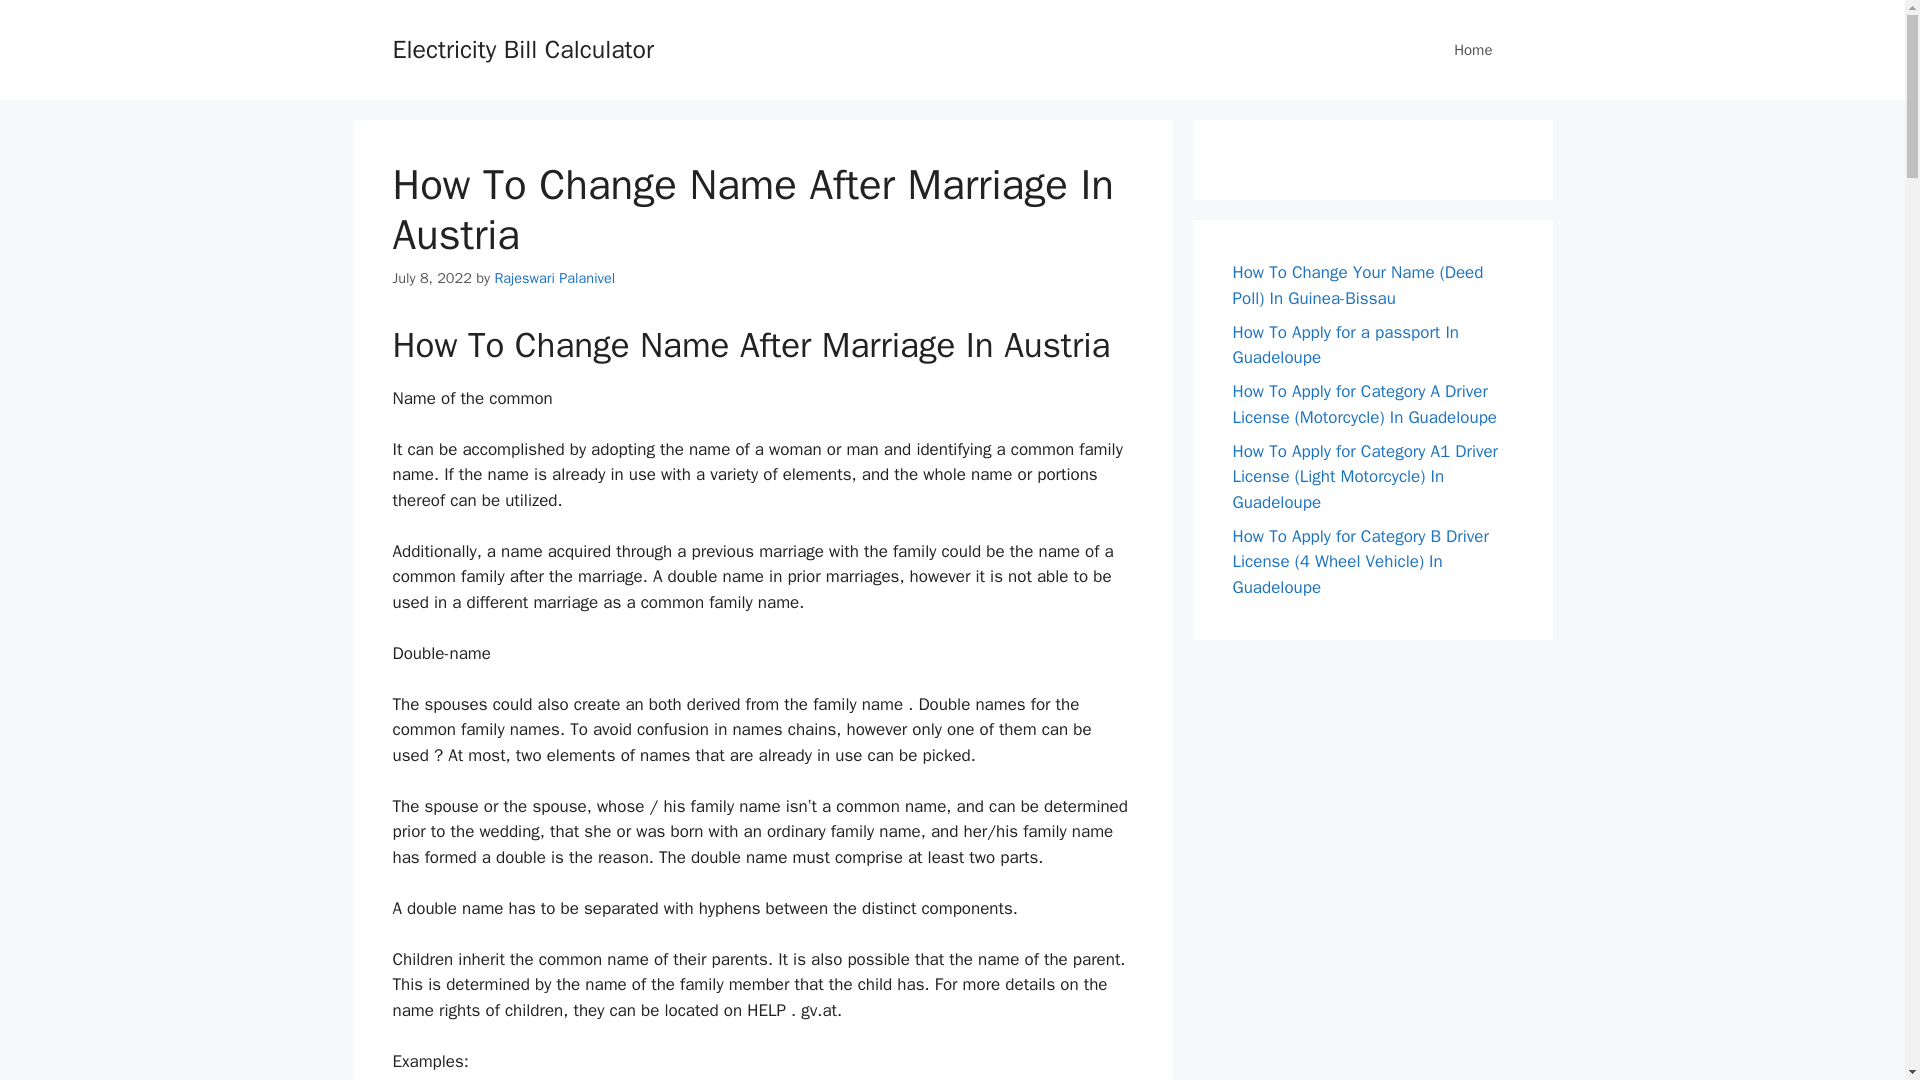  Describe the element at coordinates (1473, 50) in the screenshot. I see `Home` at that location.